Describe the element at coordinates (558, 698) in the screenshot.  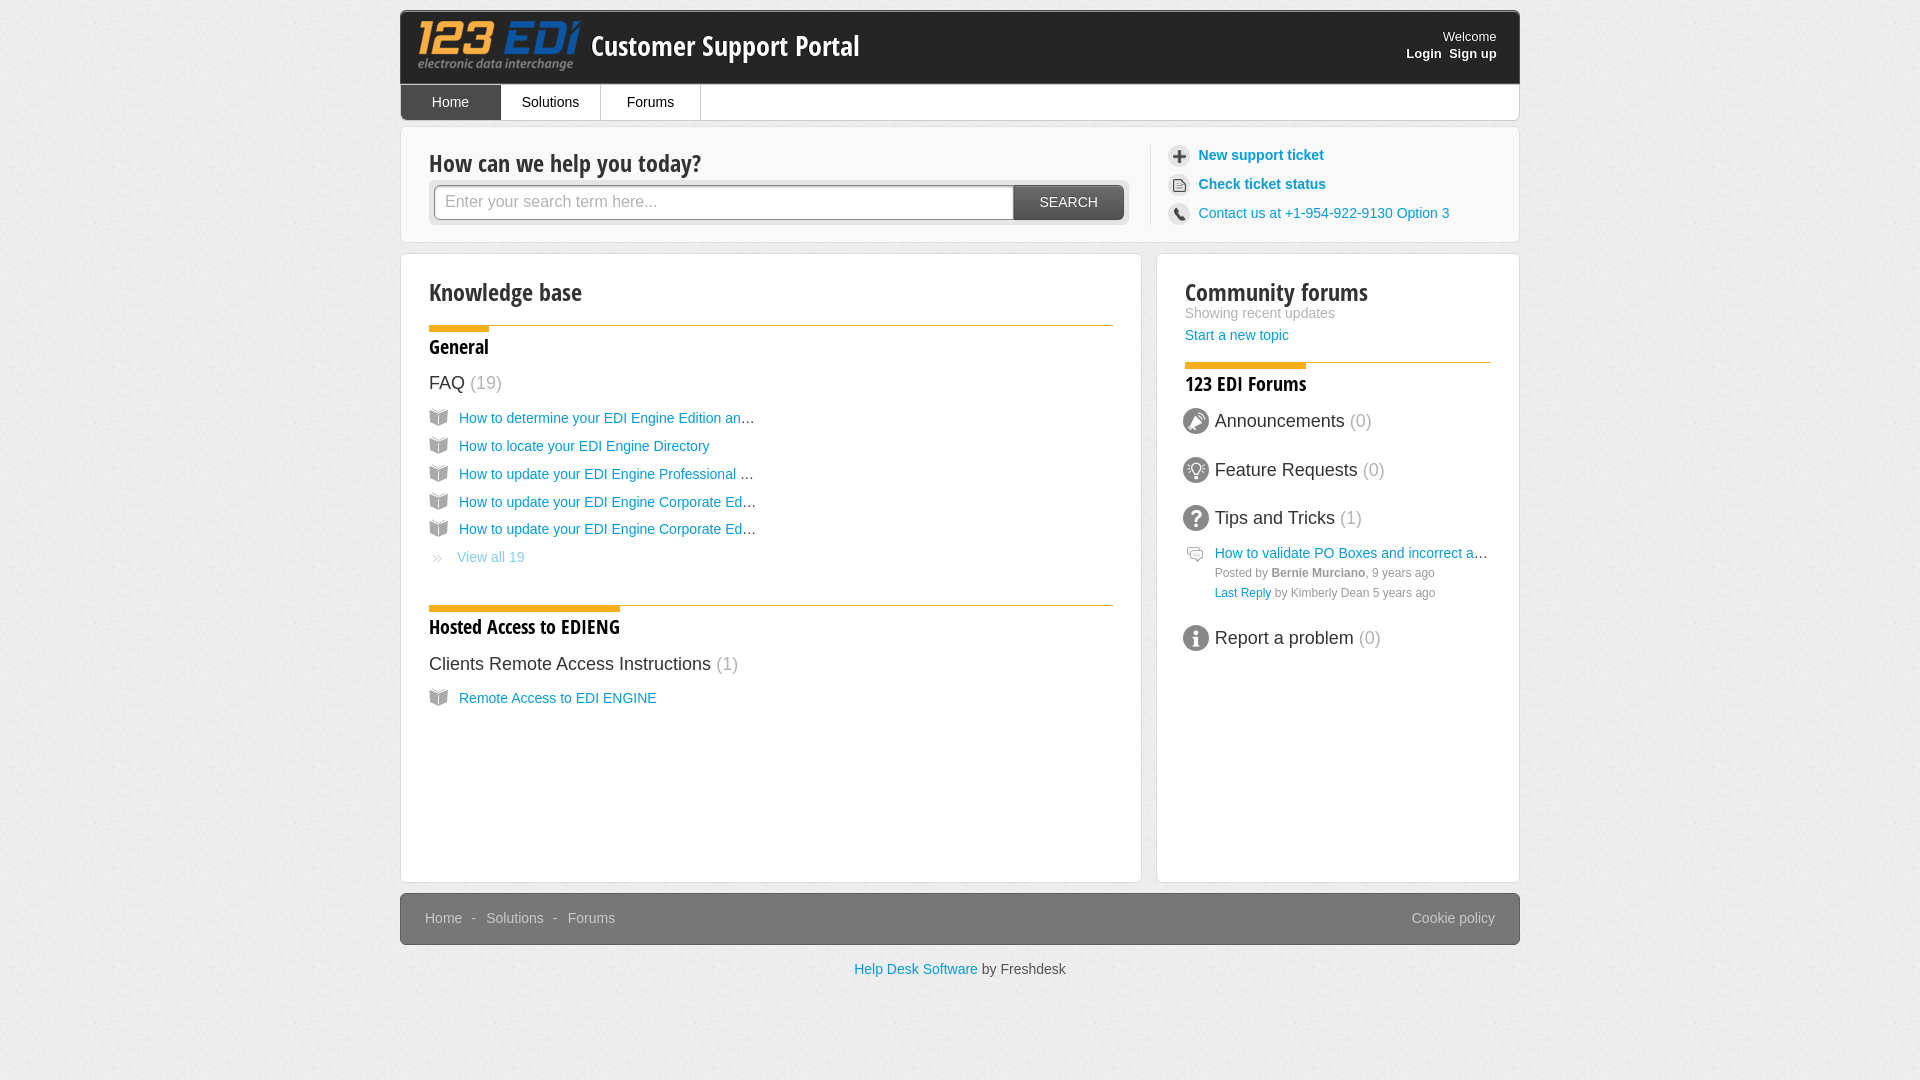
I see `Remote Access to EDI ENGINE` at that location.